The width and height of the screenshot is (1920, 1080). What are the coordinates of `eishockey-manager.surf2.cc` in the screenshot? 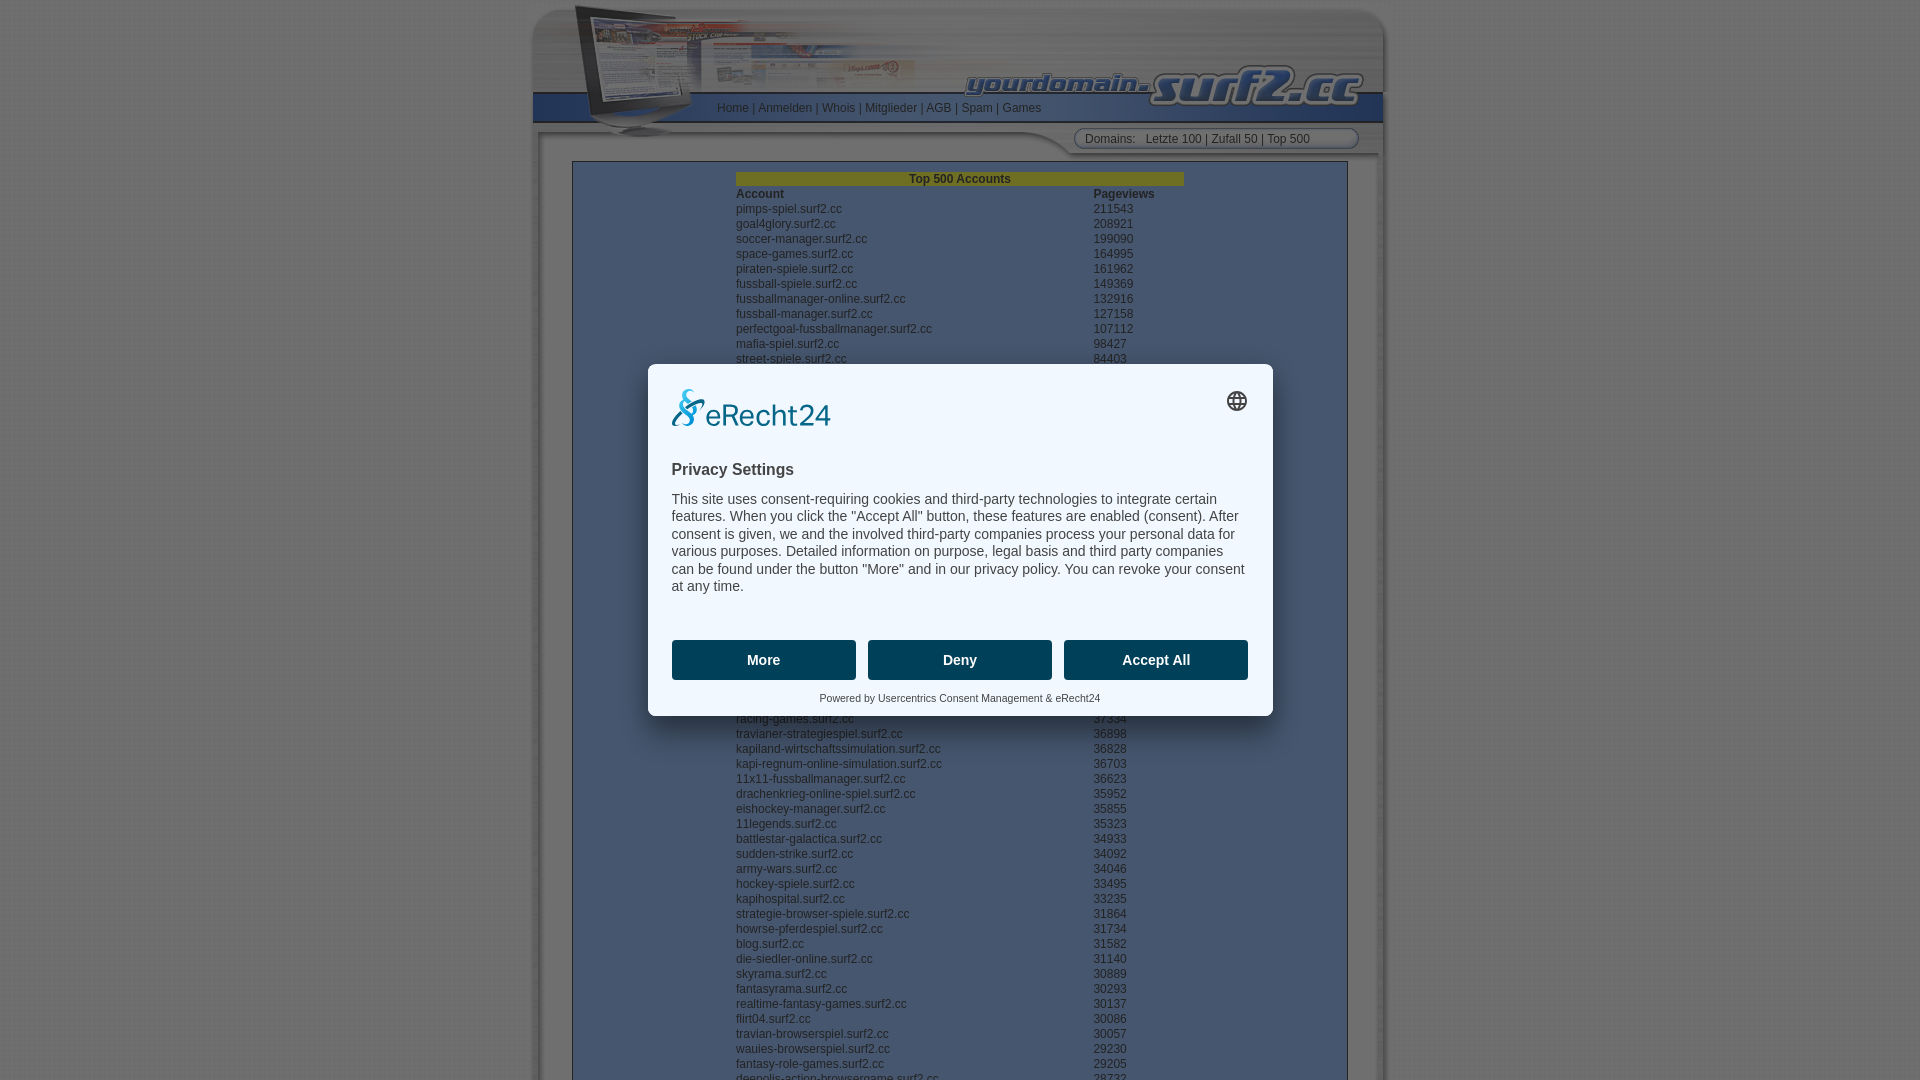 It's located at (810, 809).